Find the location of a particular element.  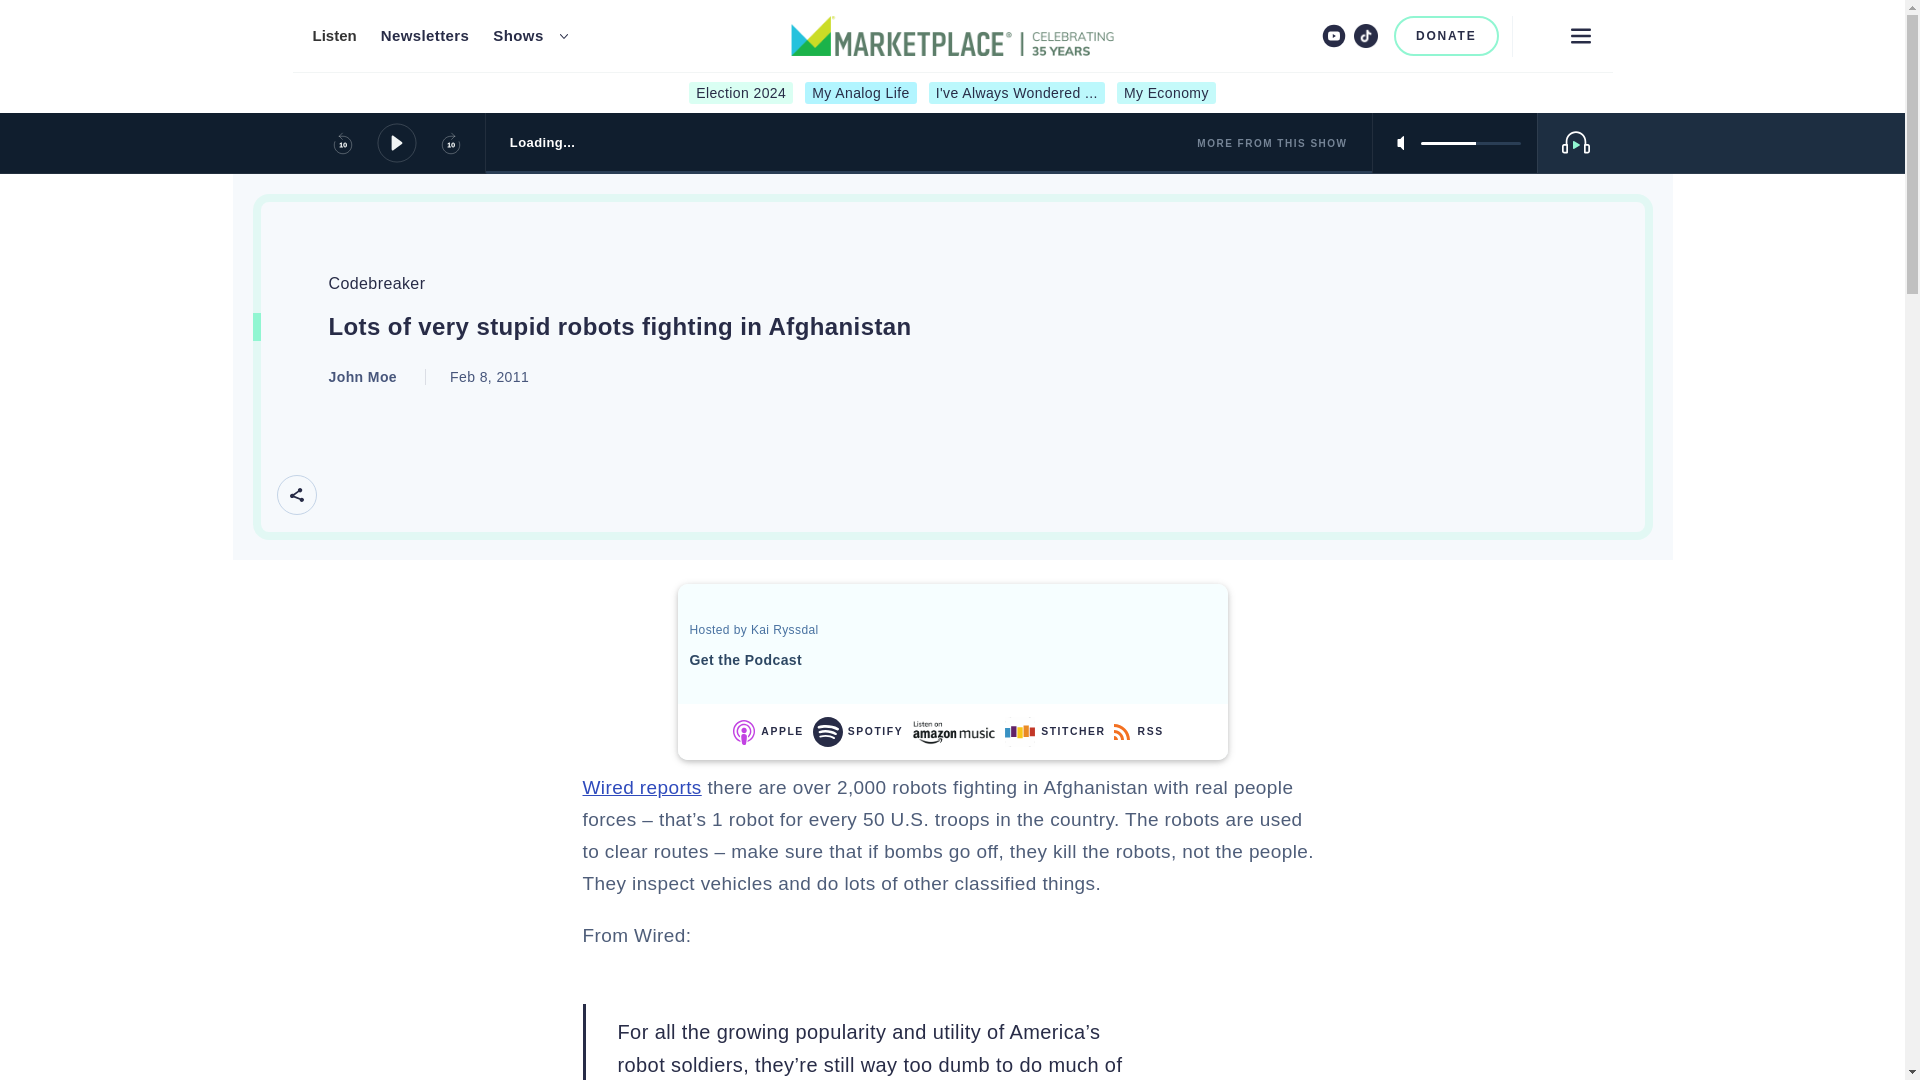

volume is located at coordinates (1470, 142).